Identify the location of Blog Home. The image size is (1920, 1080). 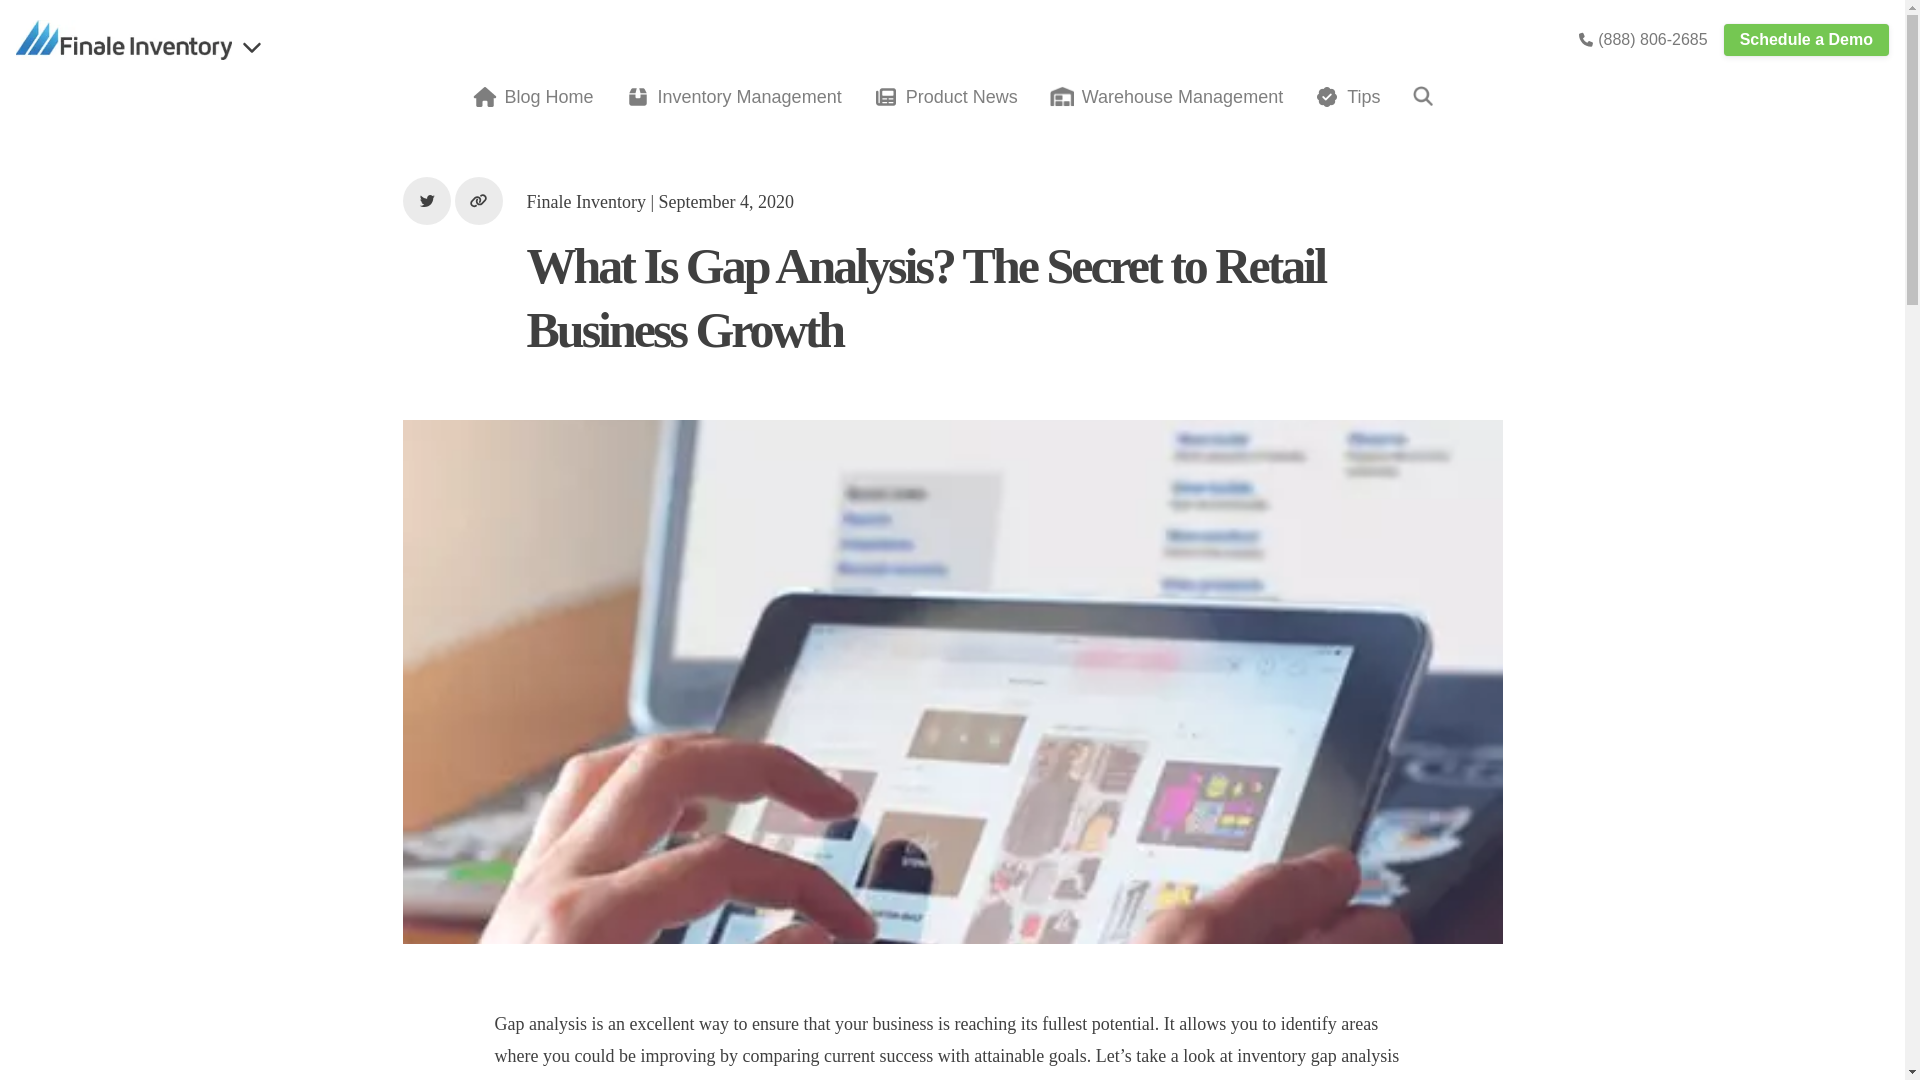
(532, 97).